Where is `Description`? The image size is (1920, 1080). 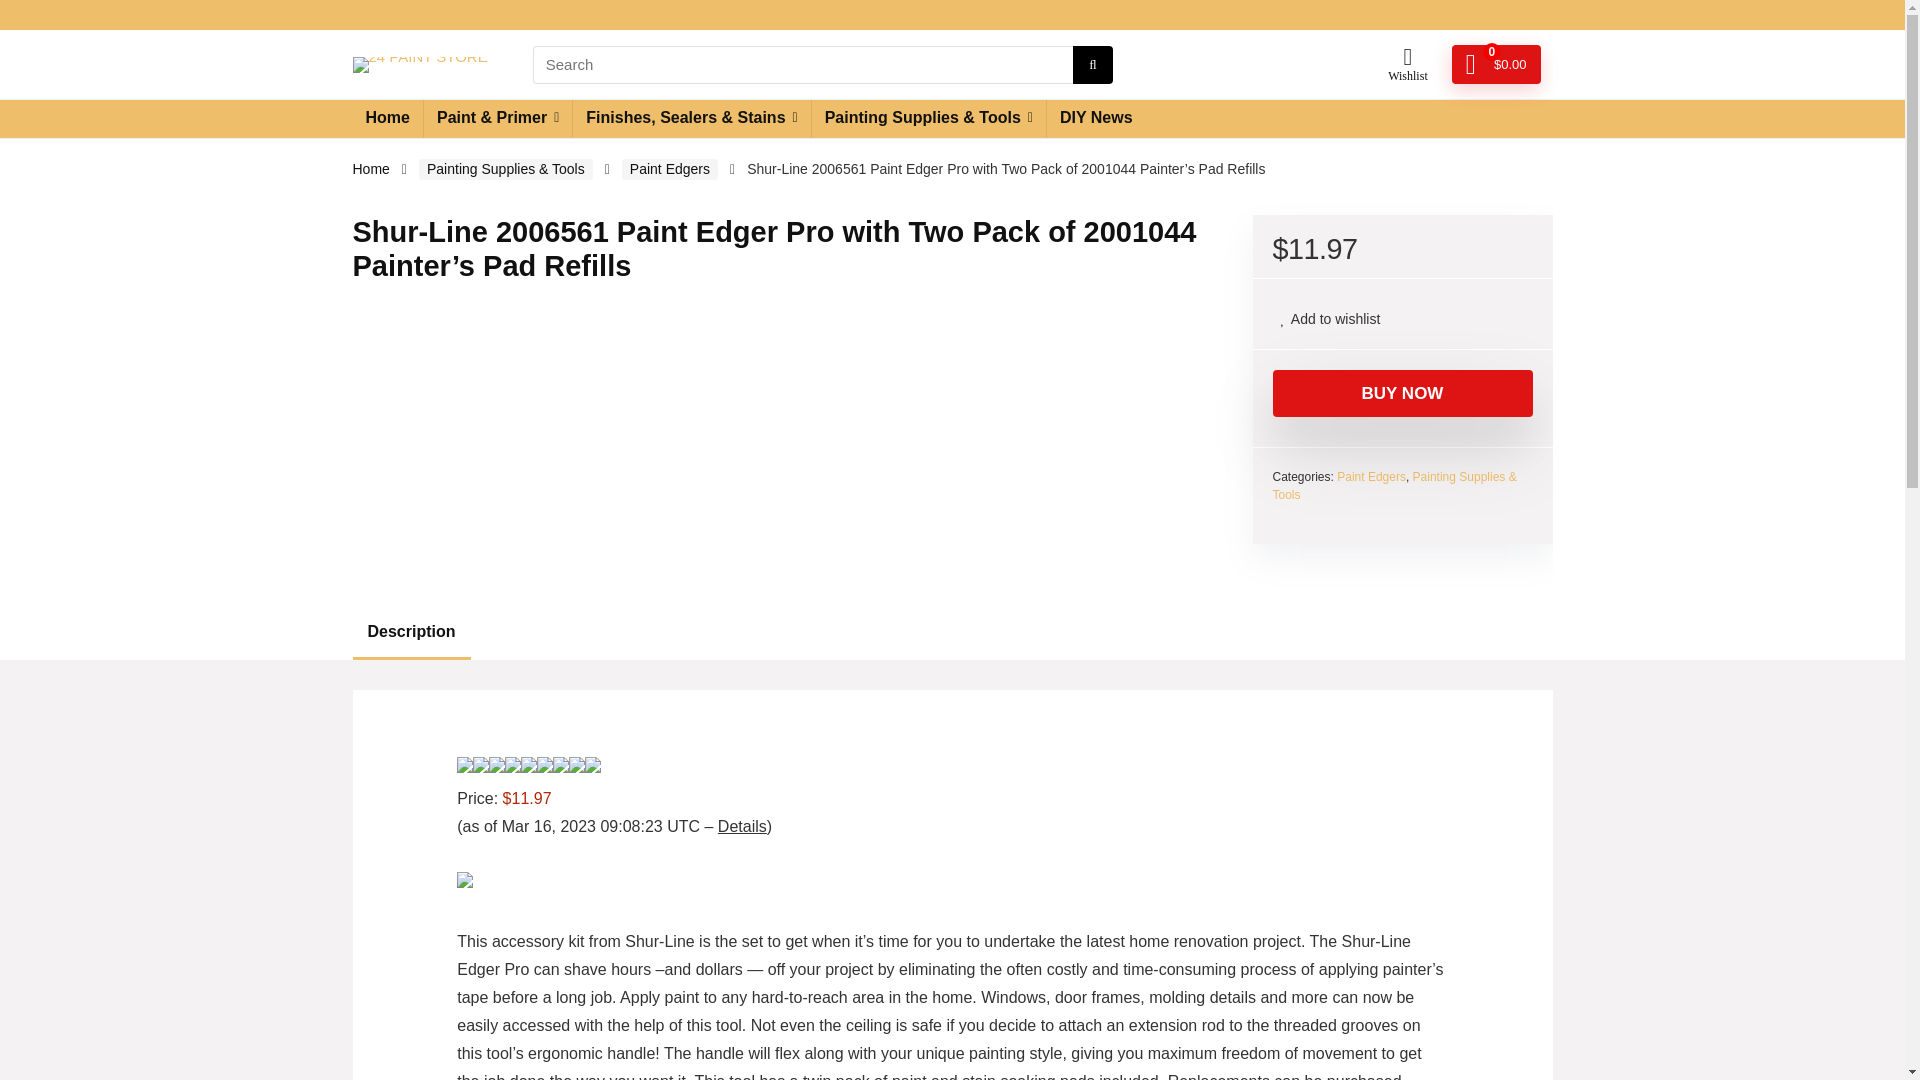
Description is located at coordinates (951, 631).